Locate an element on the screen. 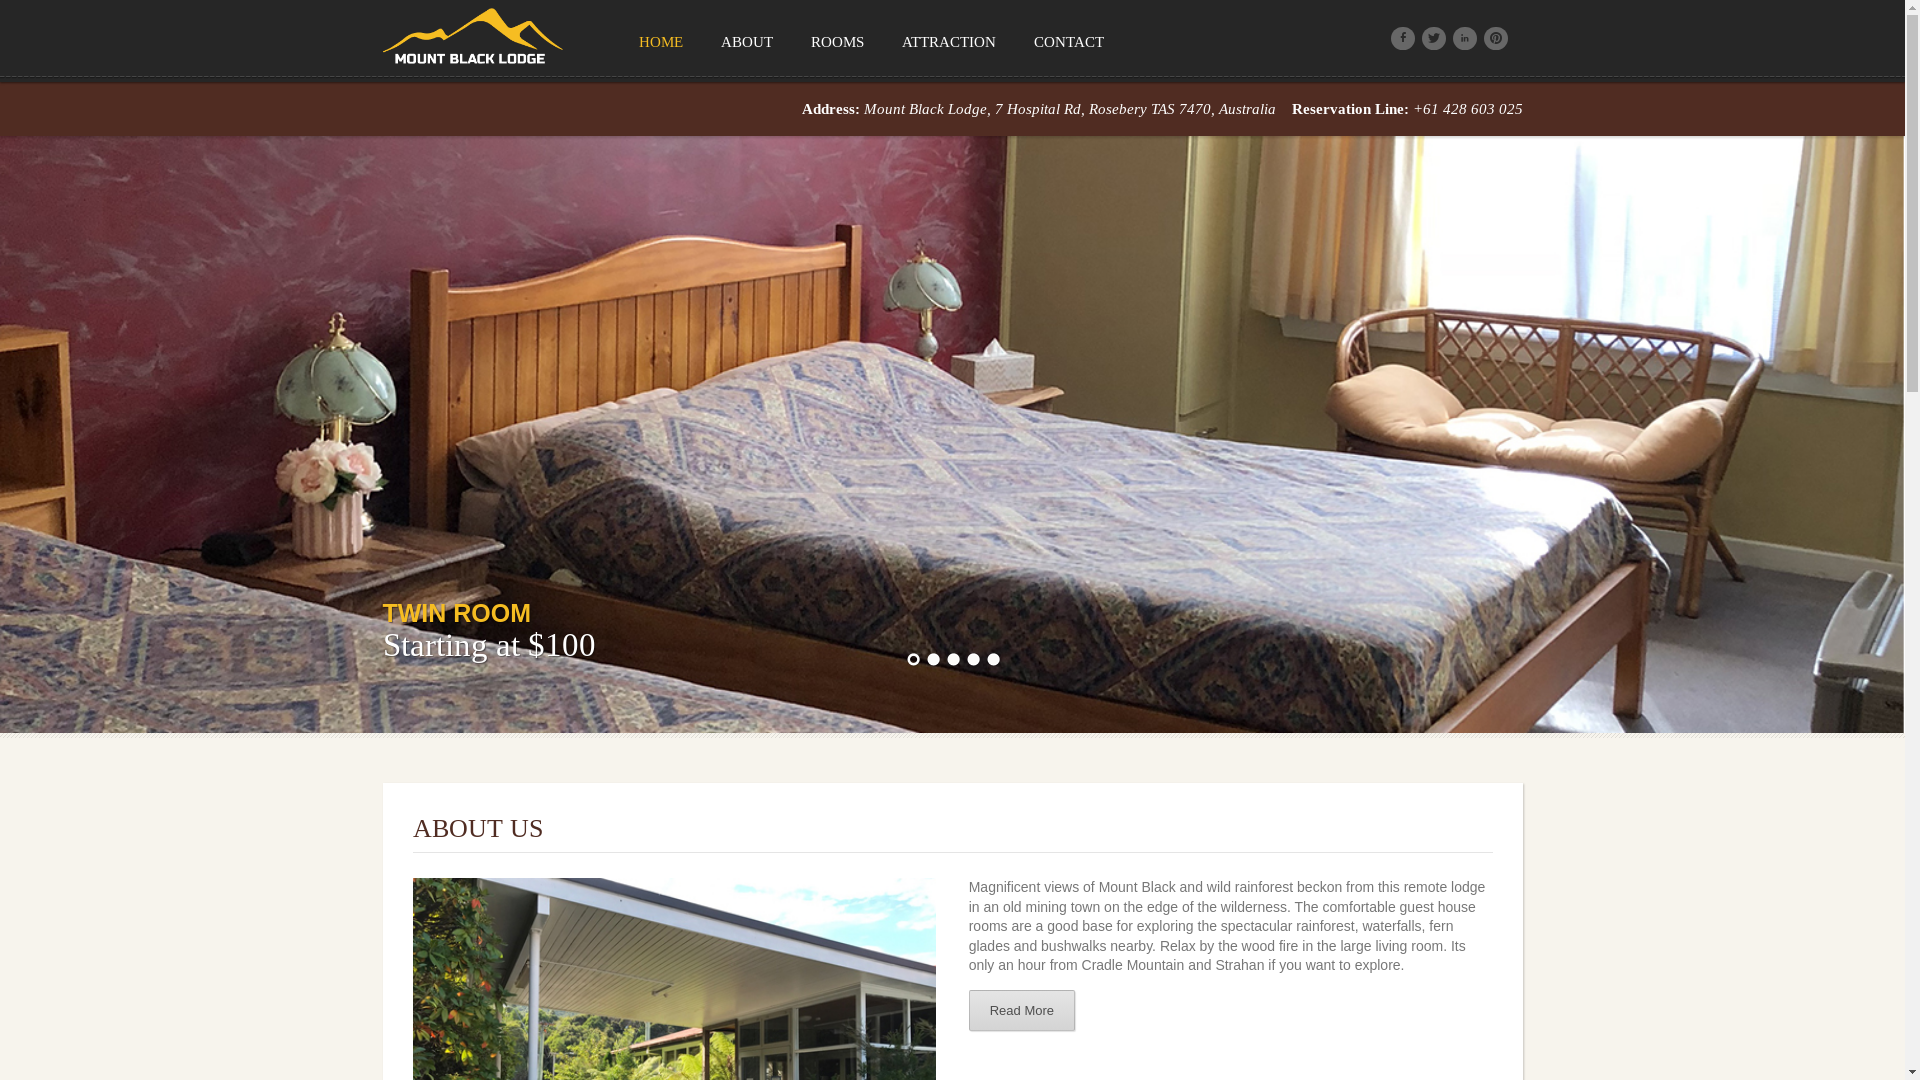  2 is located at coordinates (933, 661).